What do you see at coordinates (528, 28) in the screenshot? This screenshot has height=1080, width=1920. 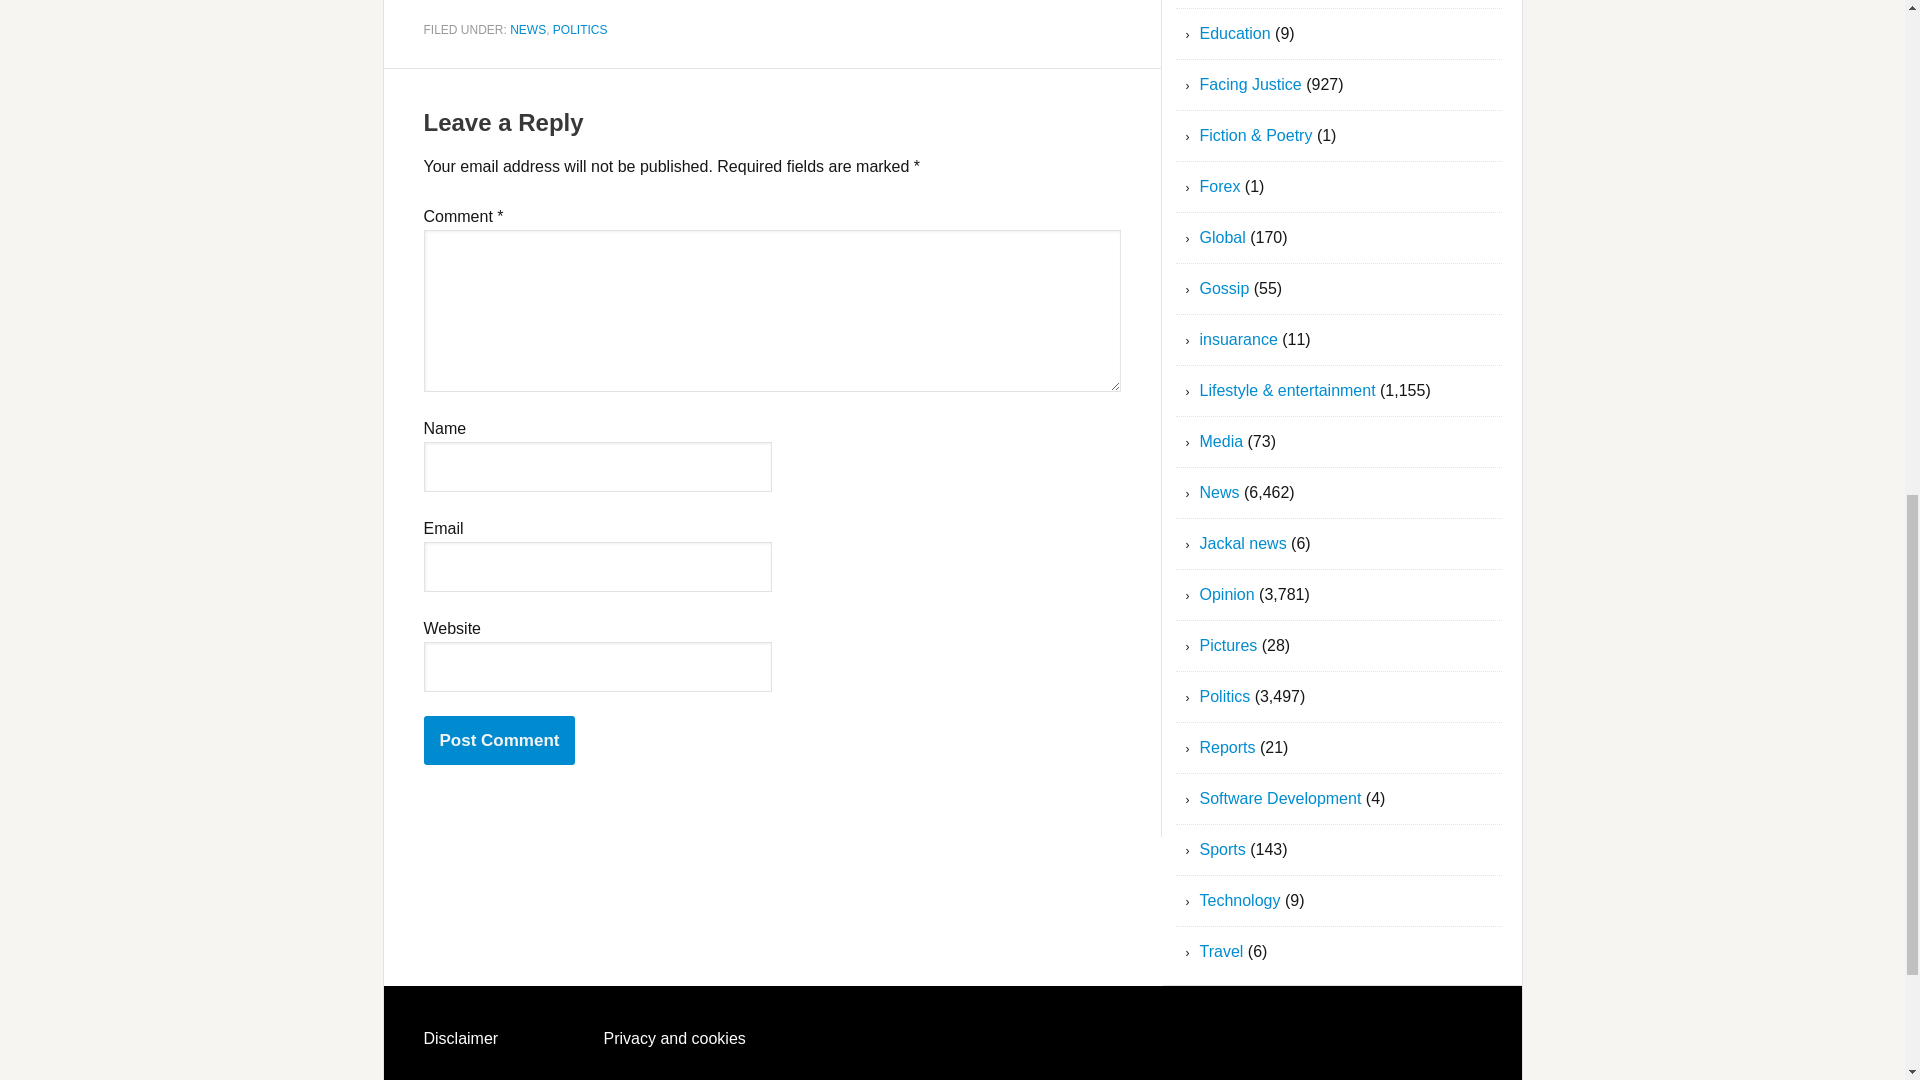 I see `NEWS` at bounding box center [528, 28].